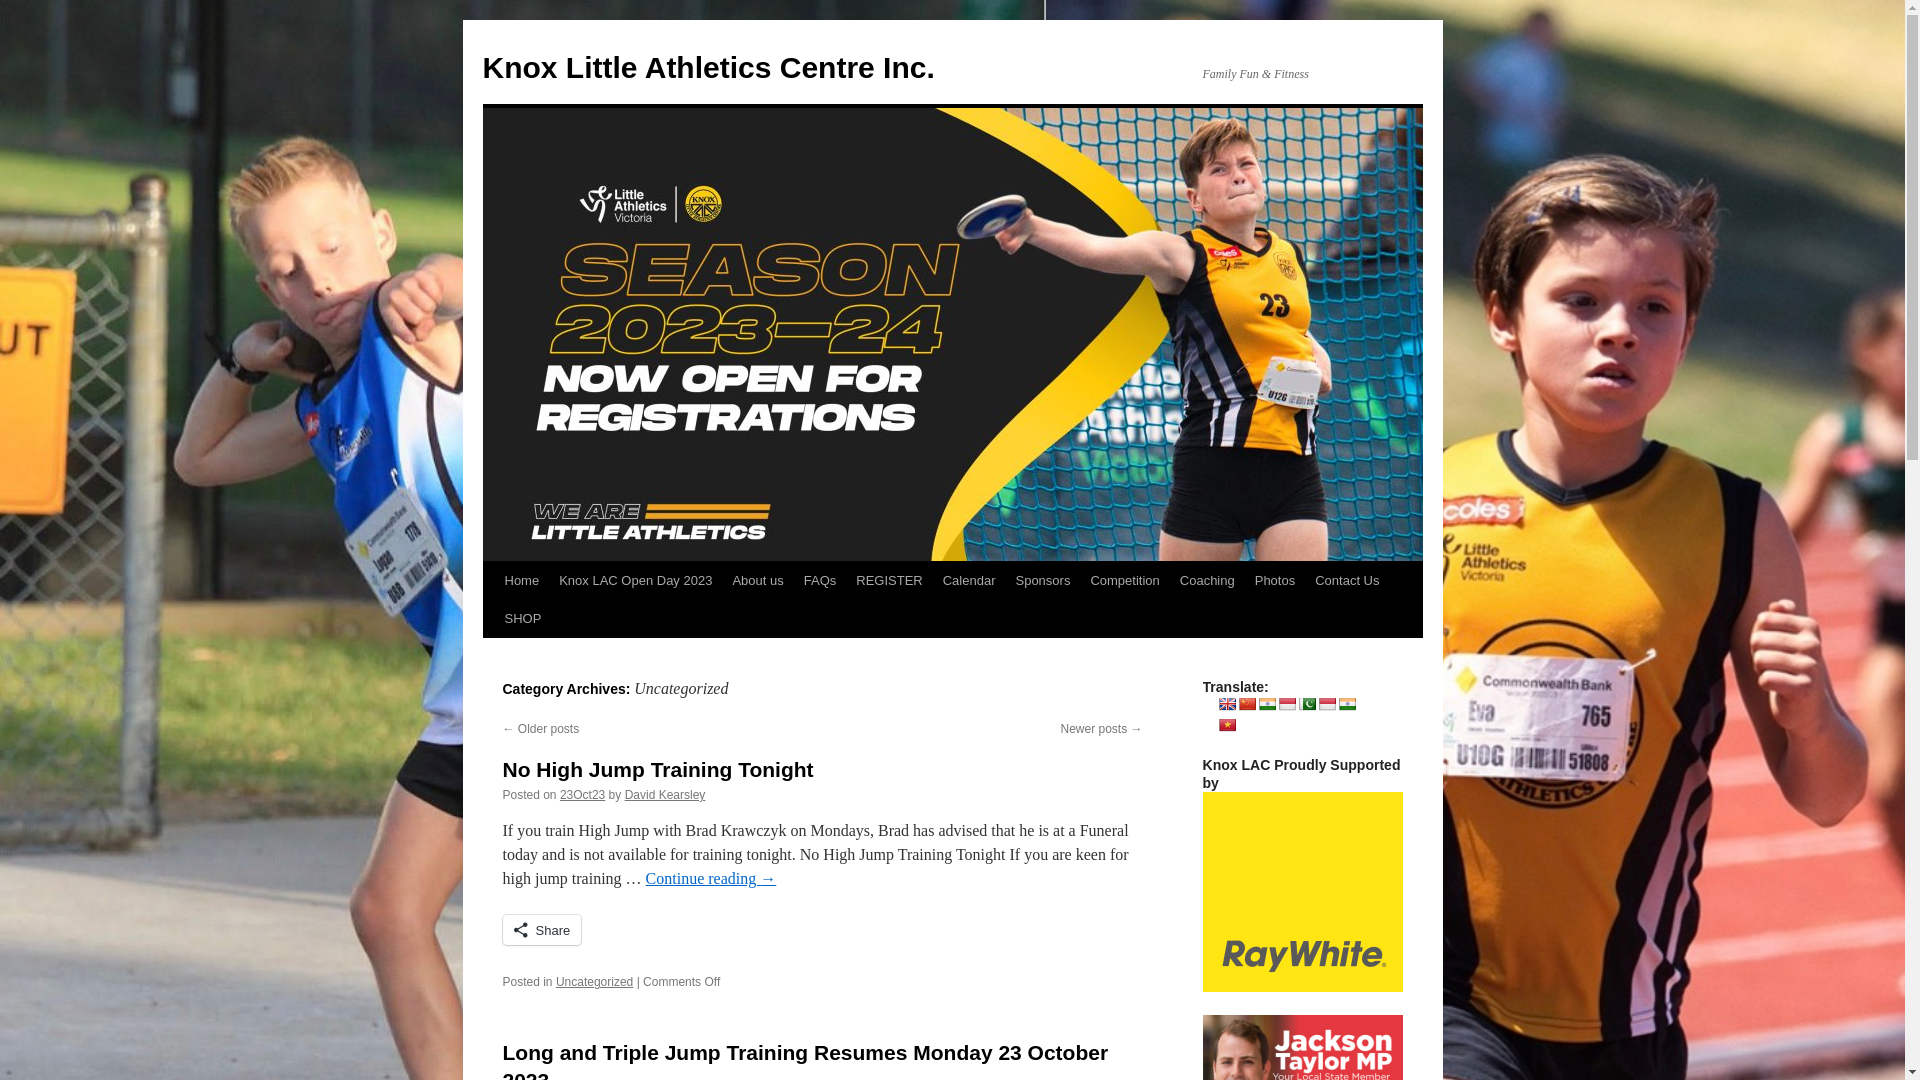  I want to click on English, so click(1227, 704).